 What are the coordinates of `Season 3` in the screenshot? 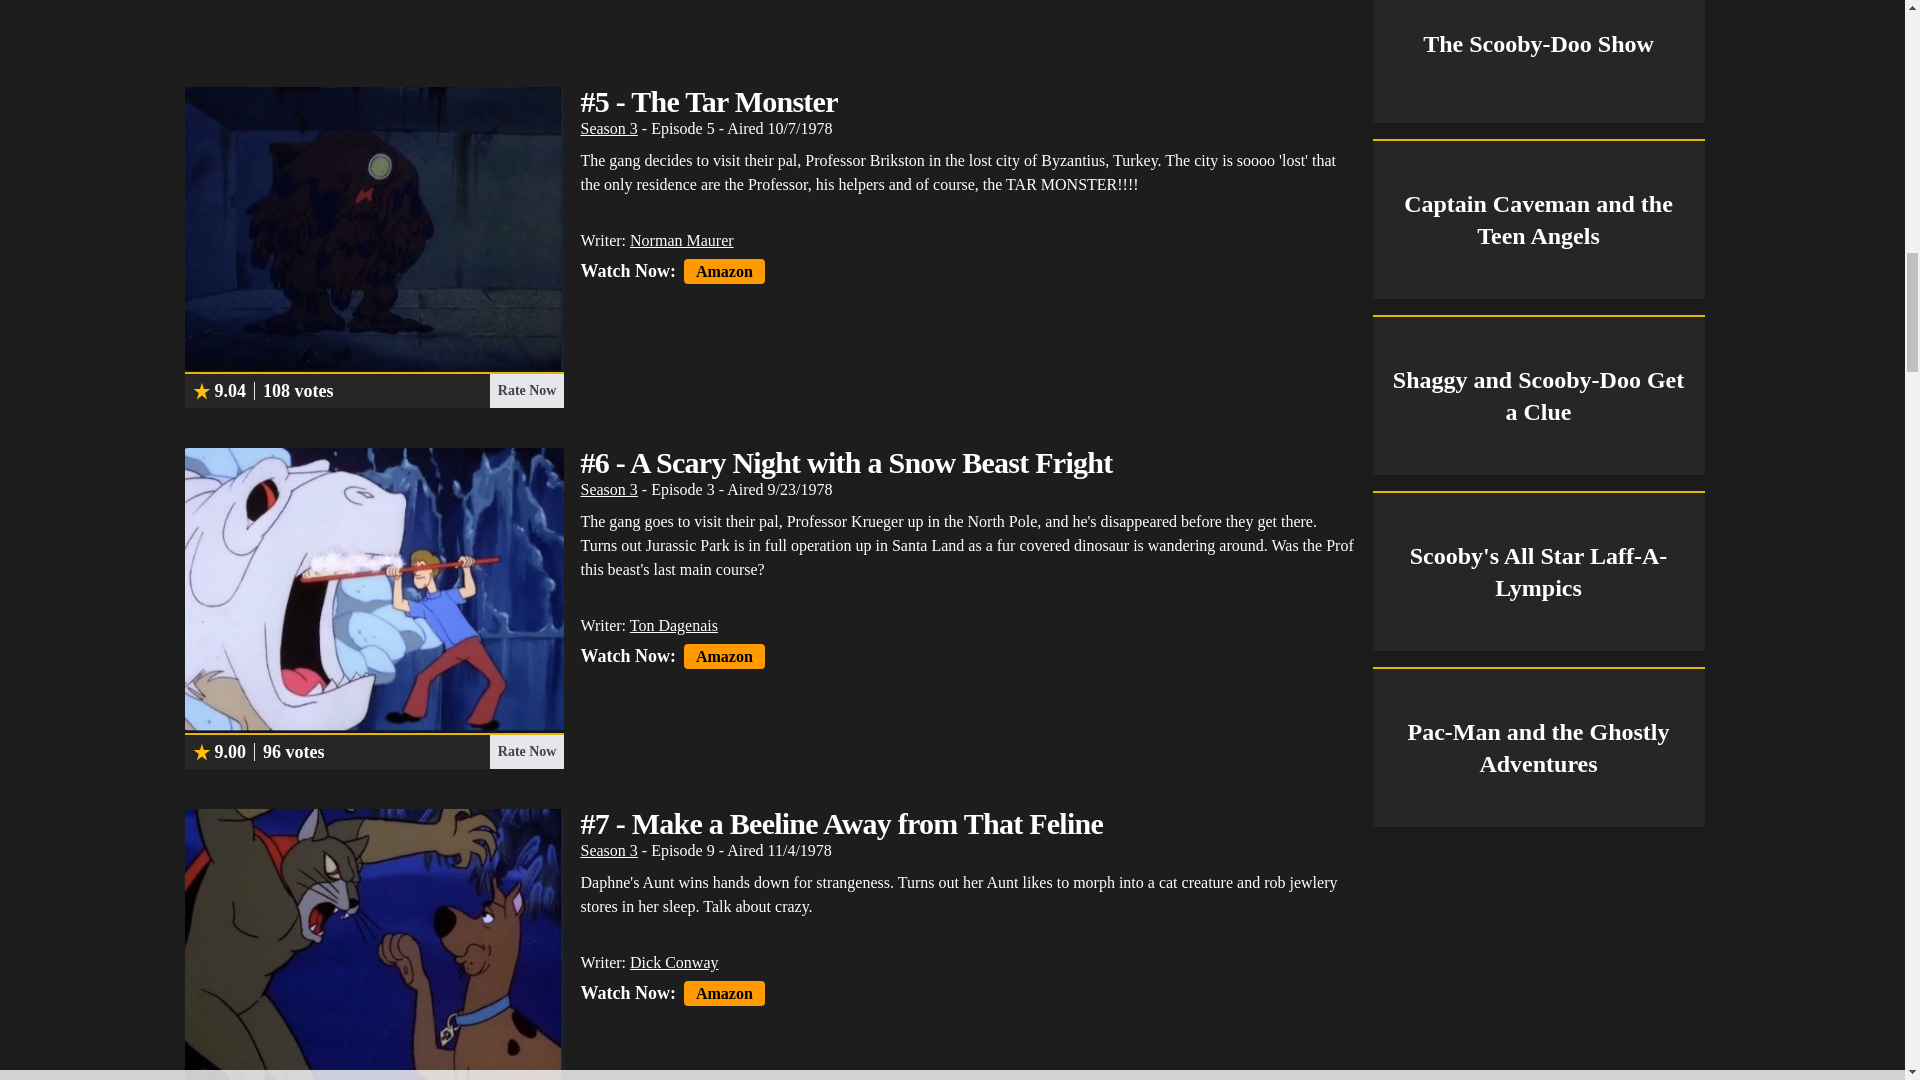 It's located at (608, 488).